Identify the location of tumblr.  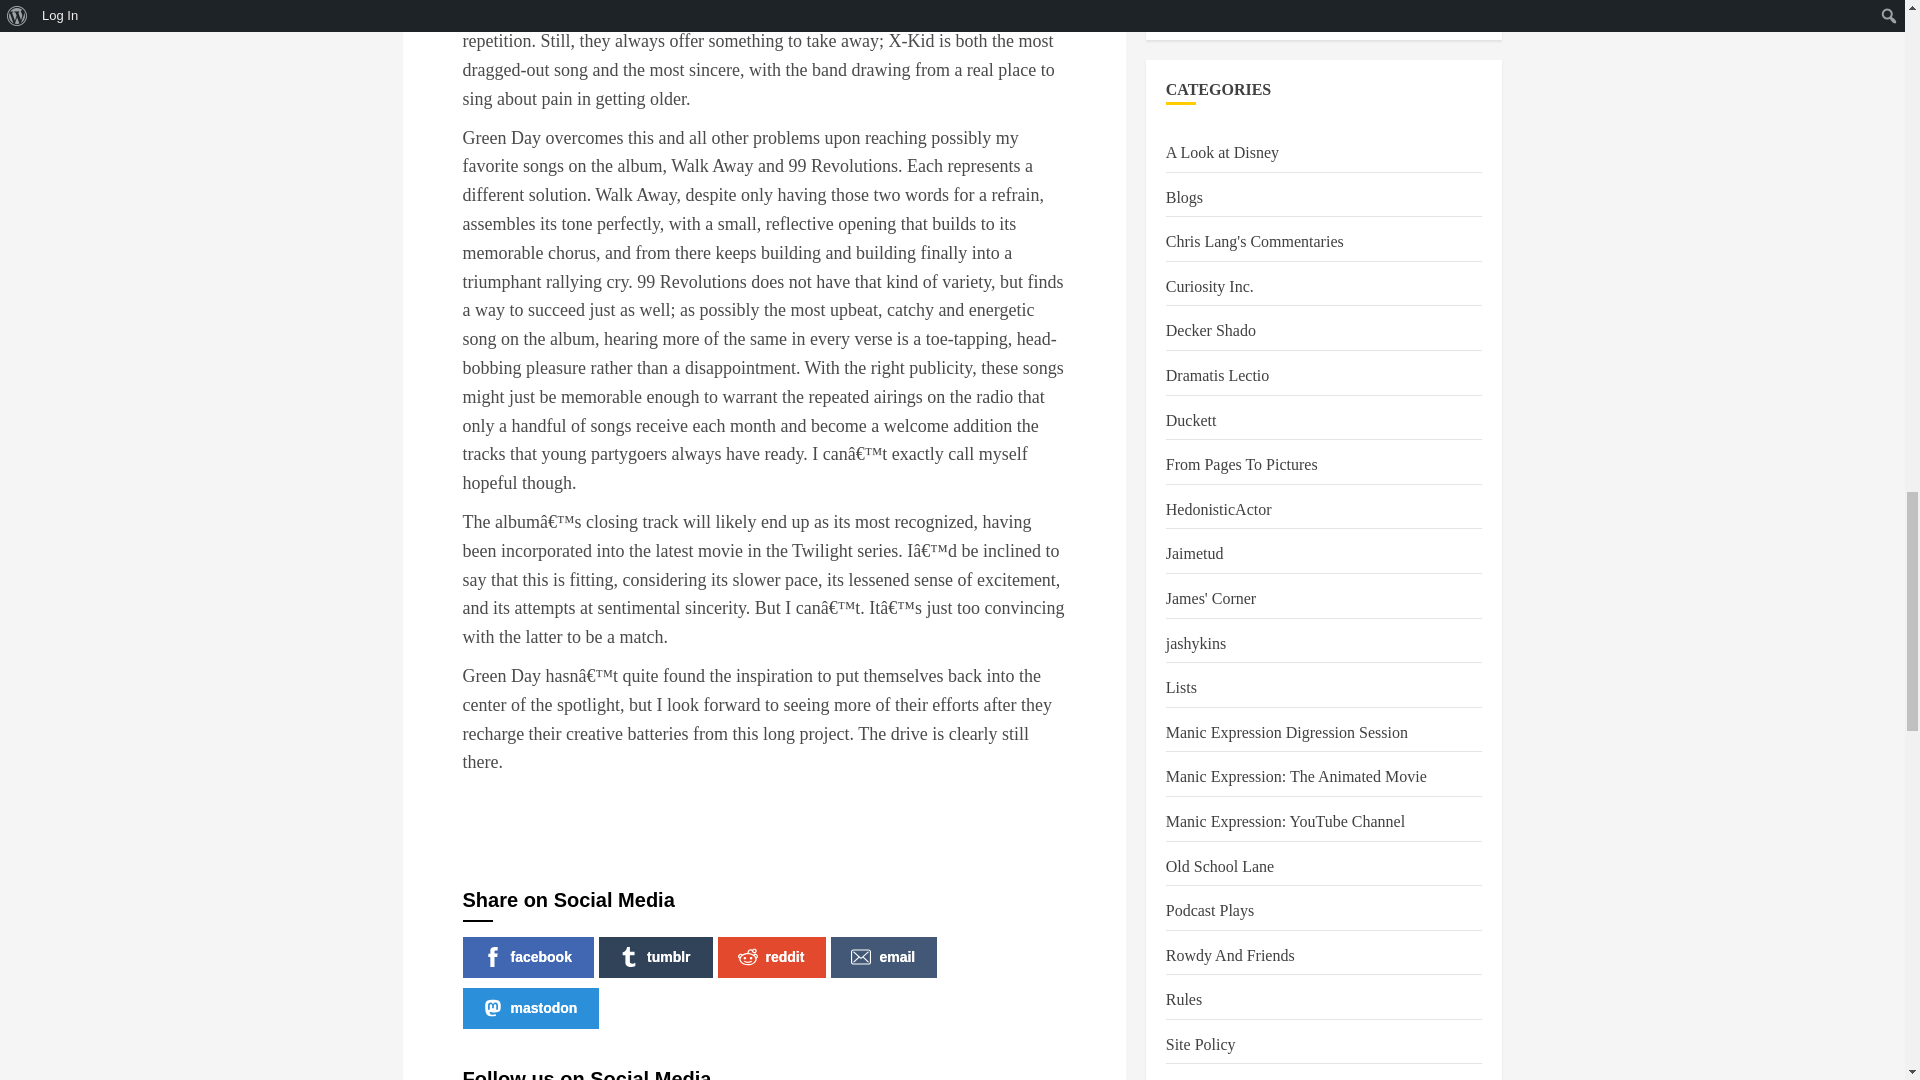
(656, 958).